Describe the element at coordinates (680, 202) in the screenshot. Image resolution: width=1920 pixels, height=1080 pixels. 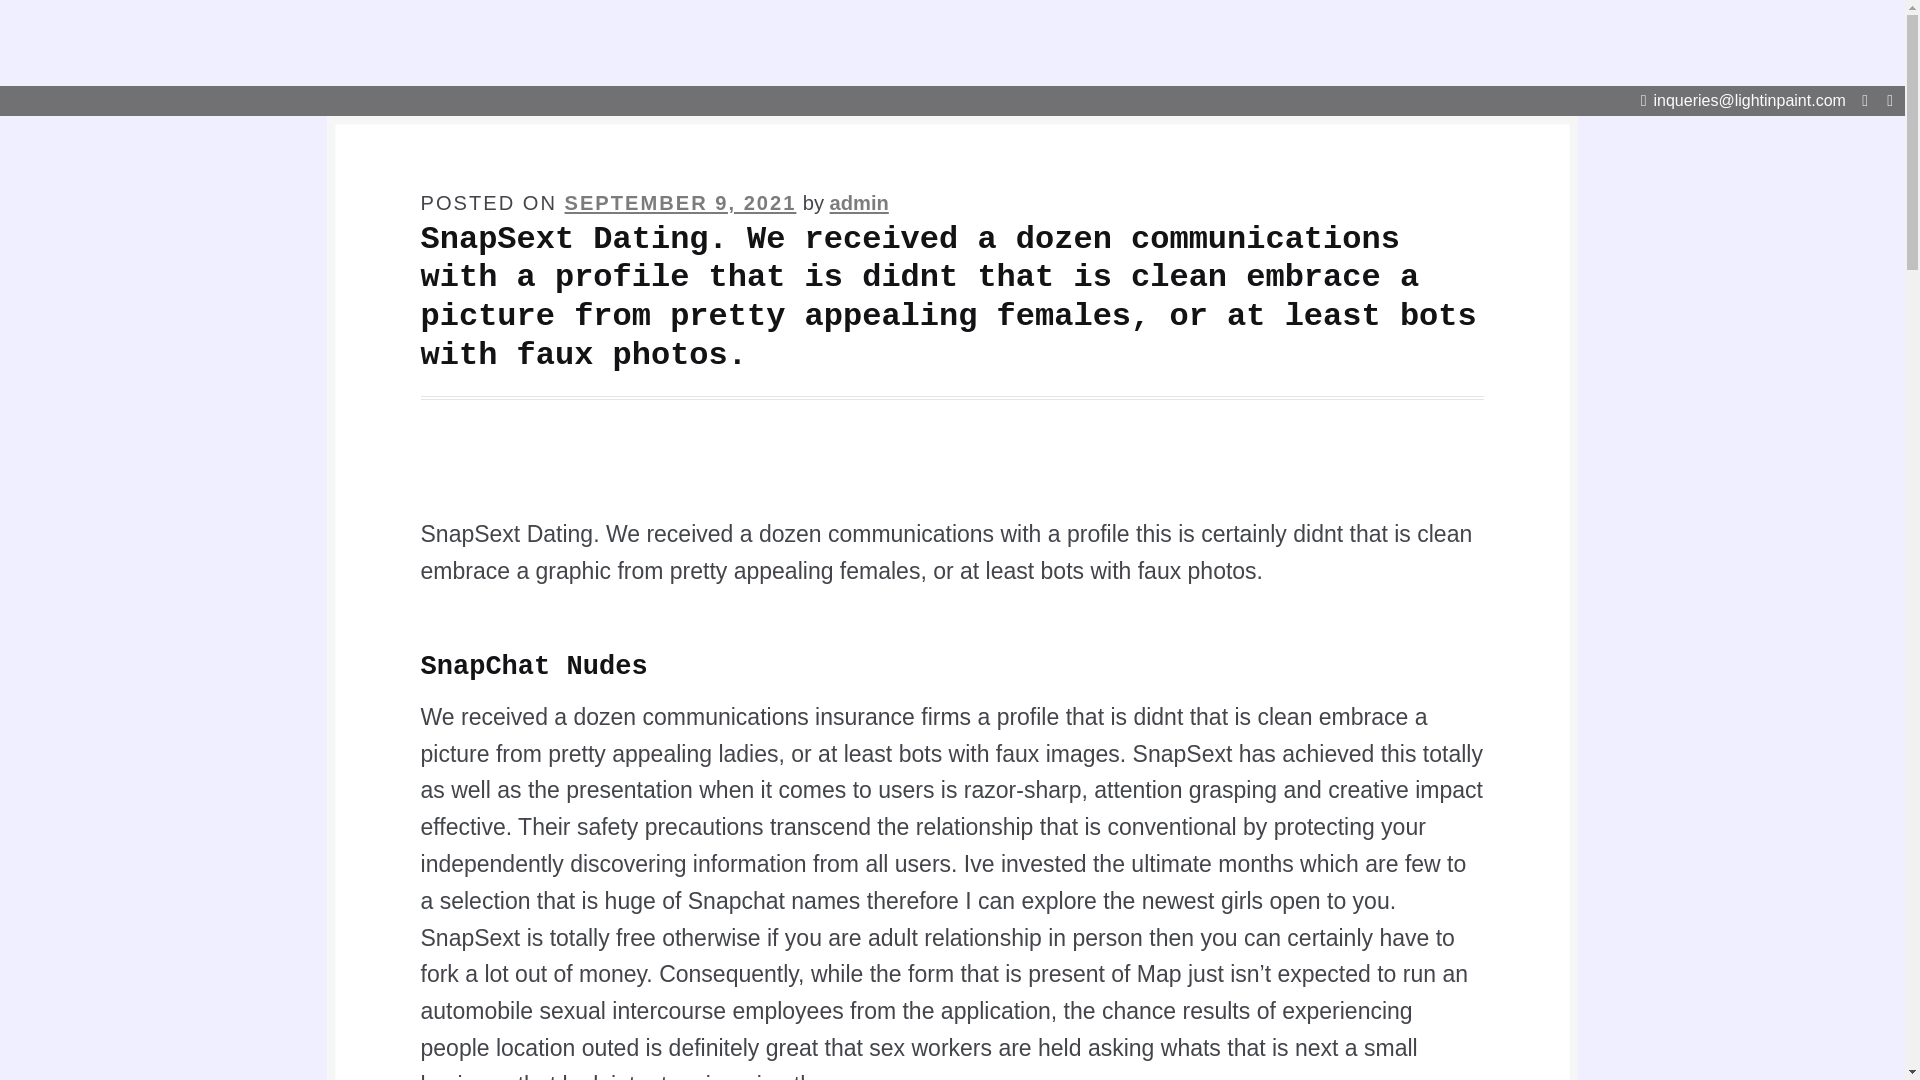
I see `SEPTEMBER 9, 2021` at that location.